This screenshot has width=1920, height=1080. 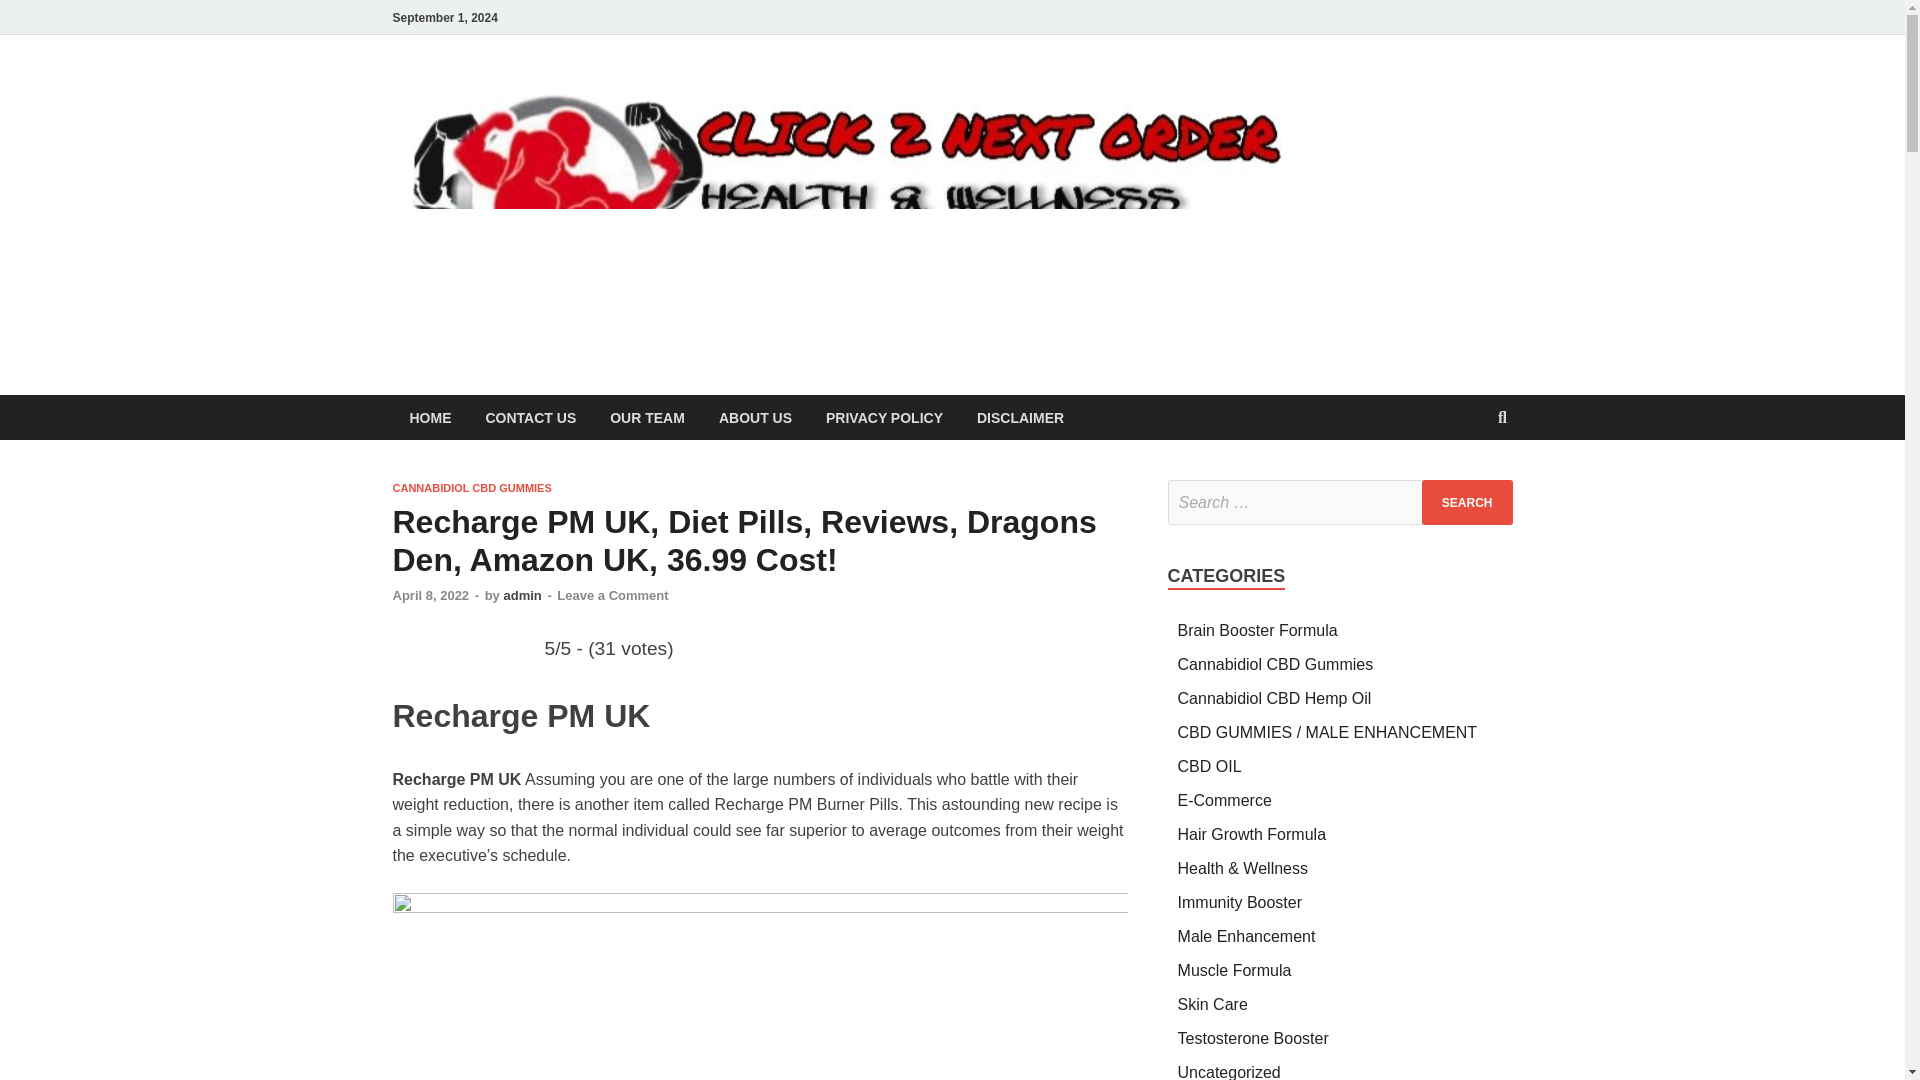 I want to click on Click 2 Next Order, so click(x=1432, y=126).